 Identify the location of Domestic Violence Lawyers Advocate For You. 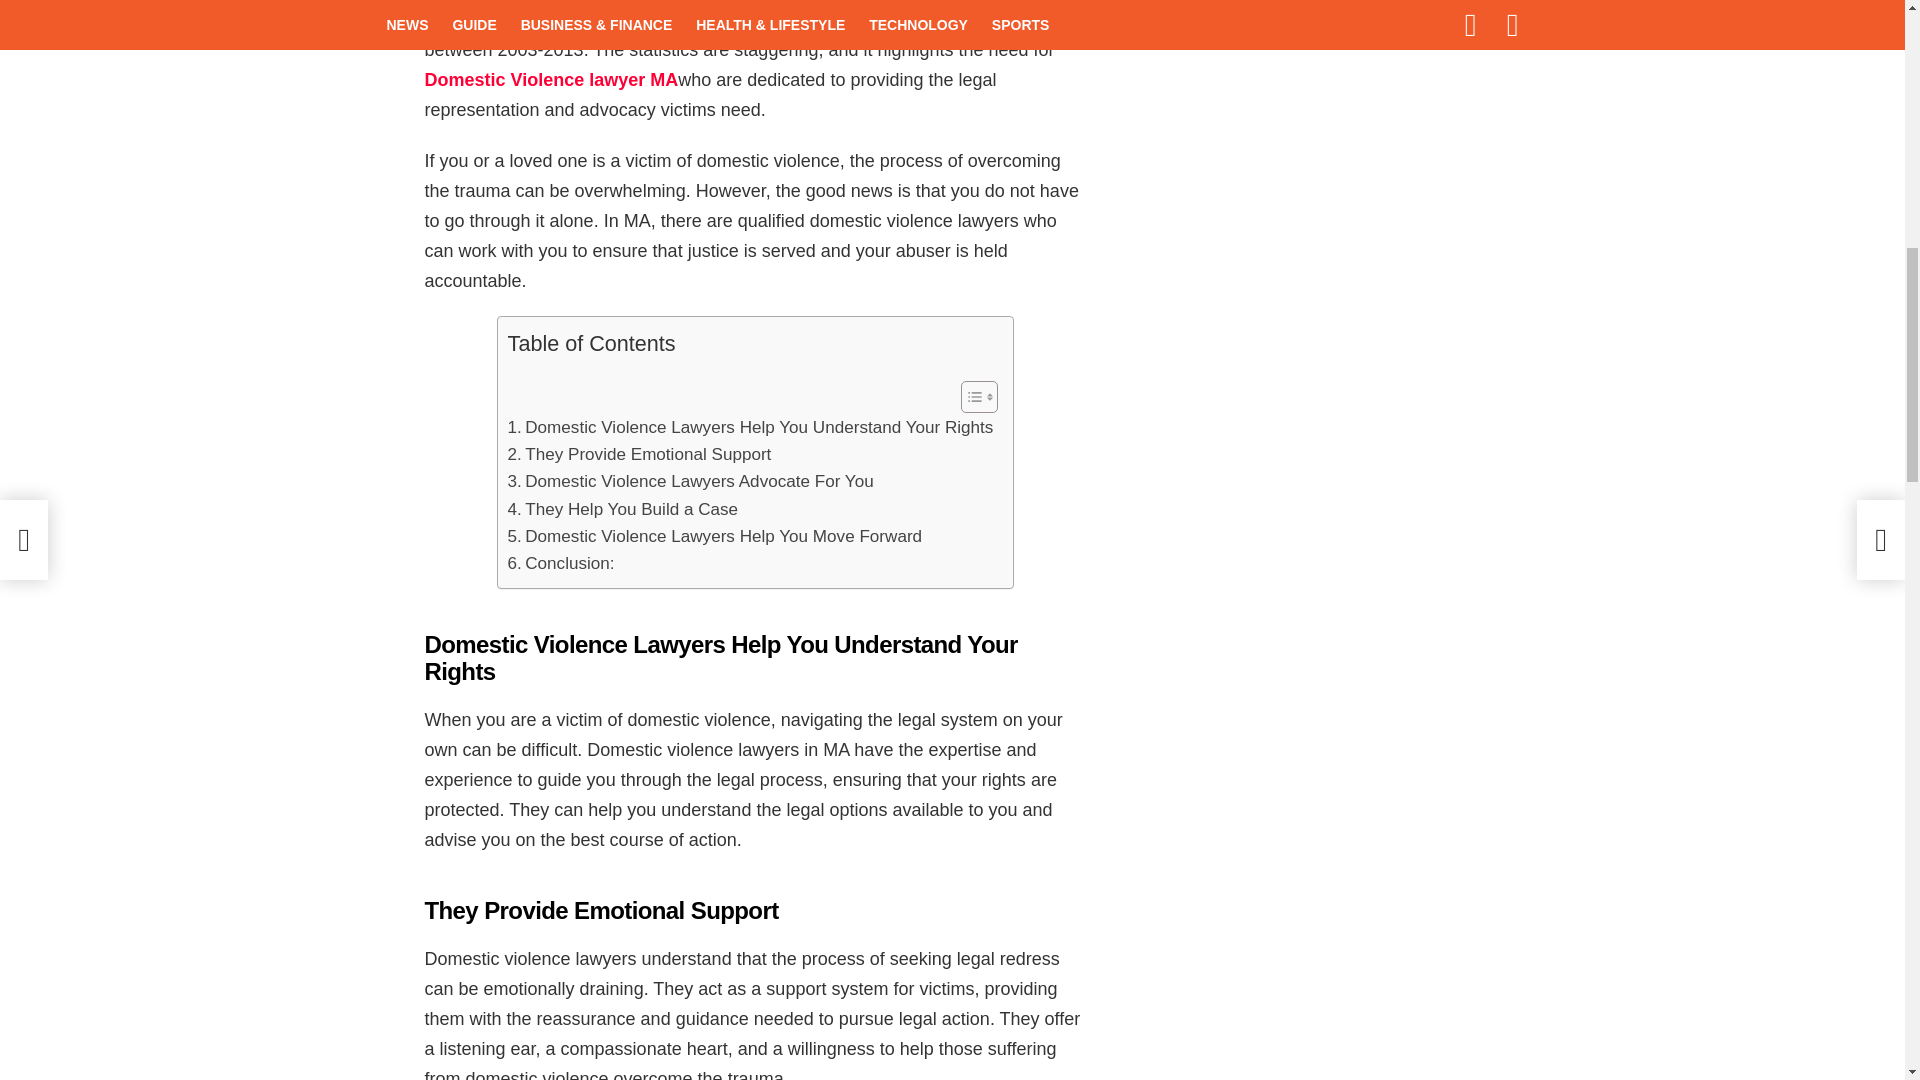
(690, 480).